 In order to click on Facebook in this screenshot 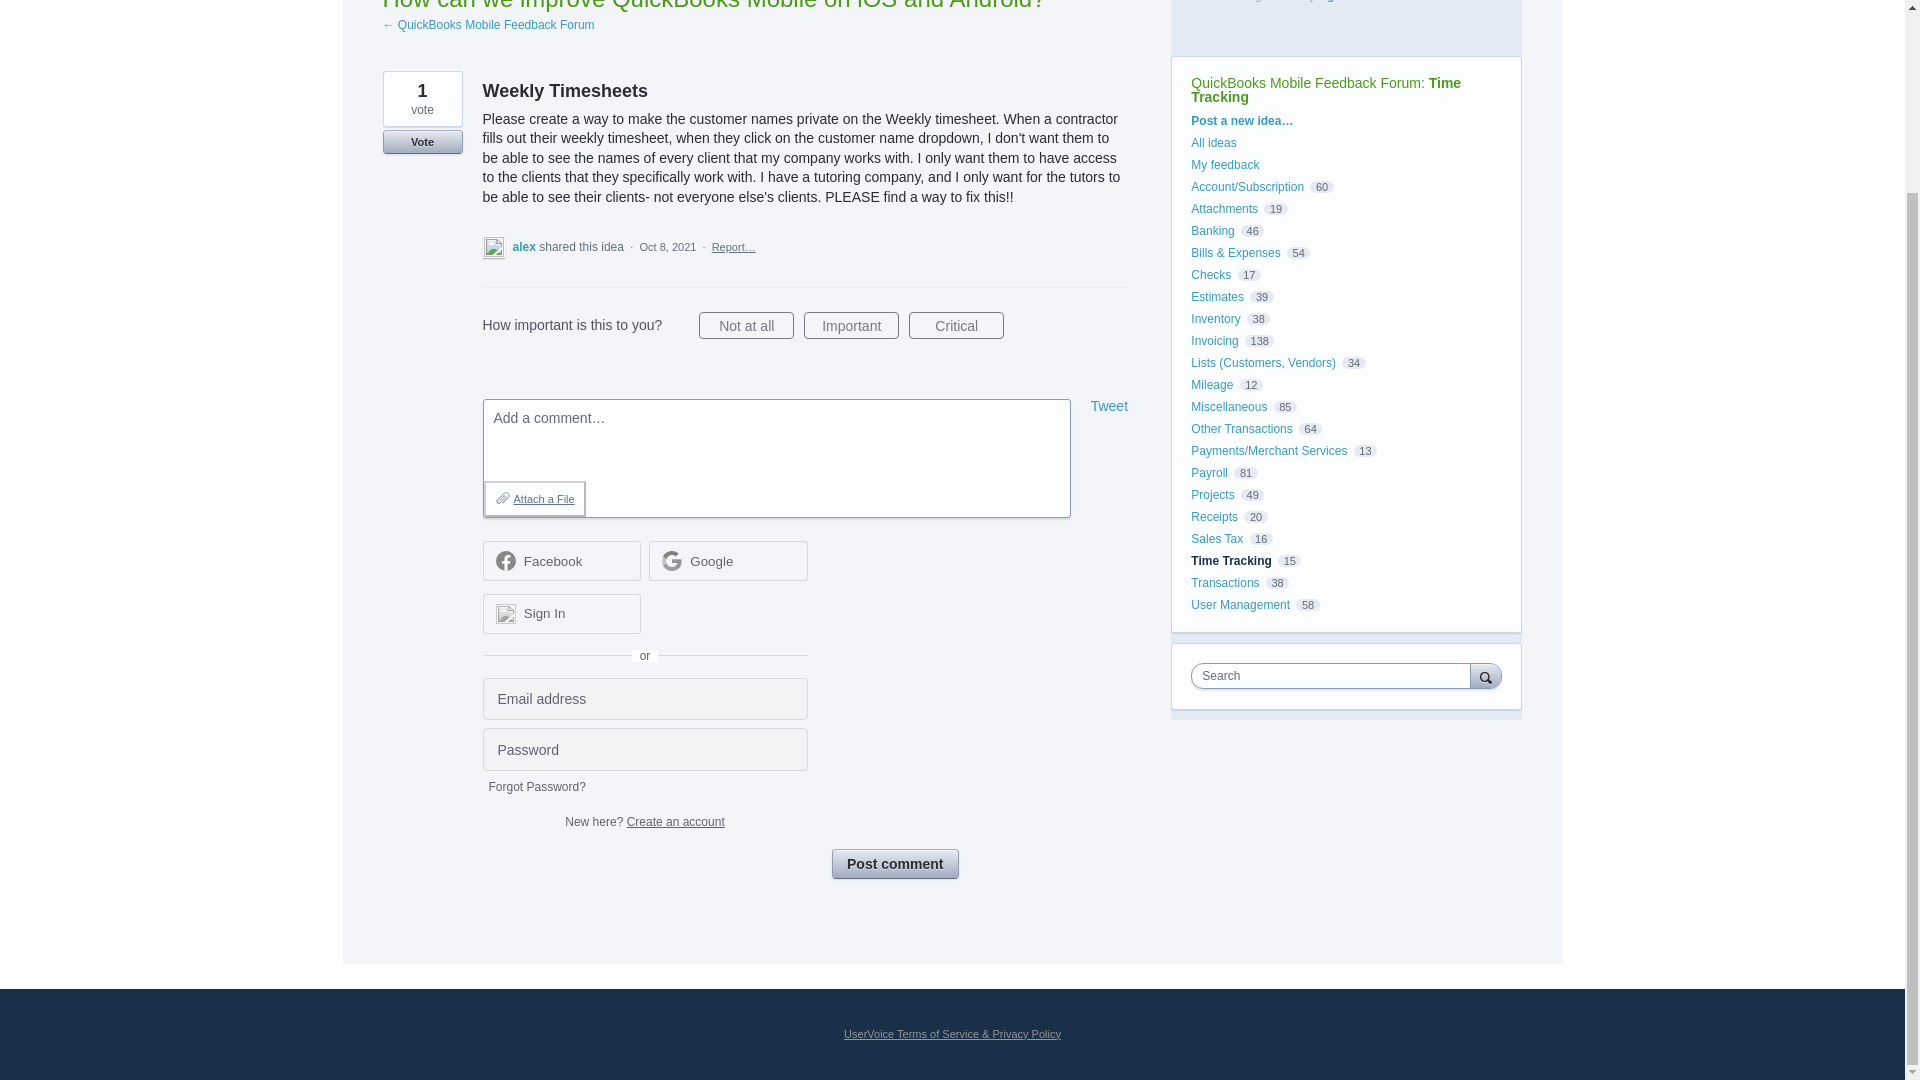, I will do `click(561, 561)`.